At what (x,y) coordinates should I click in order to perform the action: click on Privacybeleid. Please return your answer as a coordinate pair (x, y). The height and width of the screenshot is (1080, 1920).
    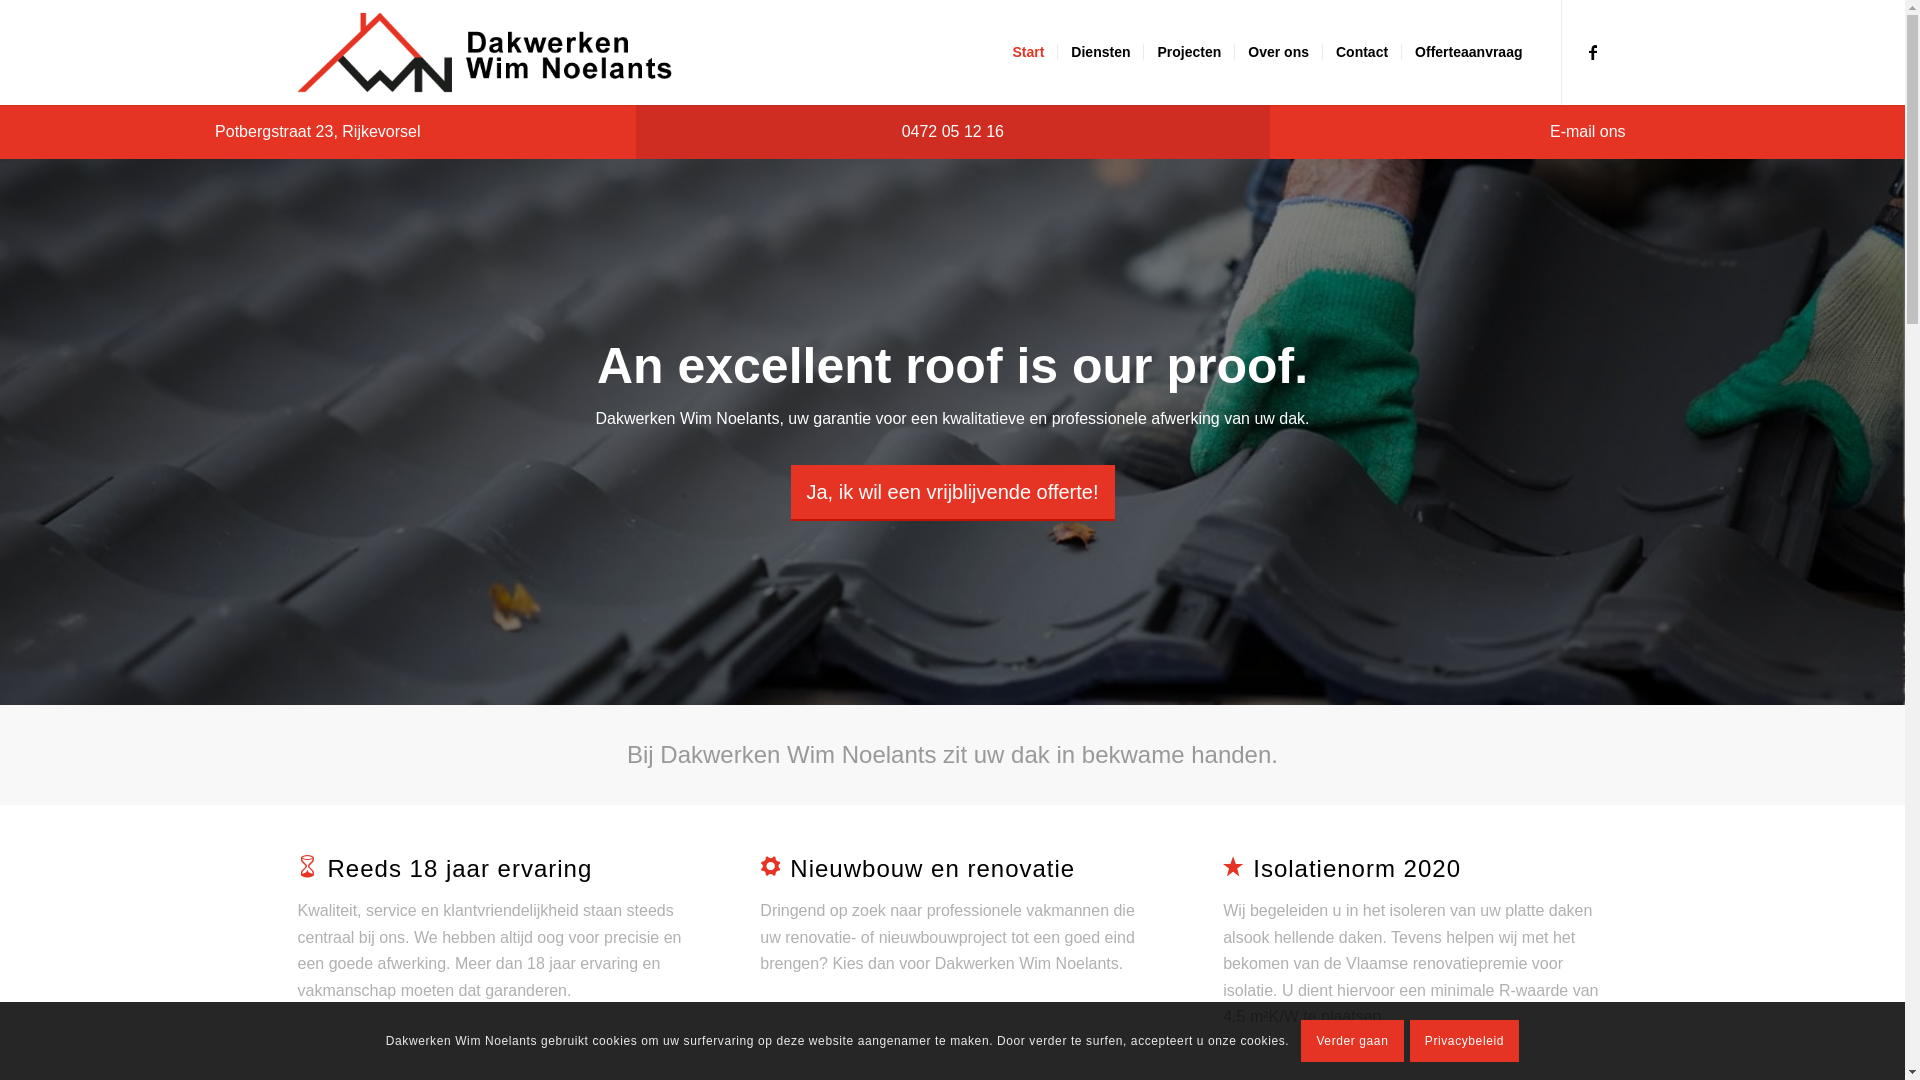
    Looking at the image, I should click on (1465, 1041).